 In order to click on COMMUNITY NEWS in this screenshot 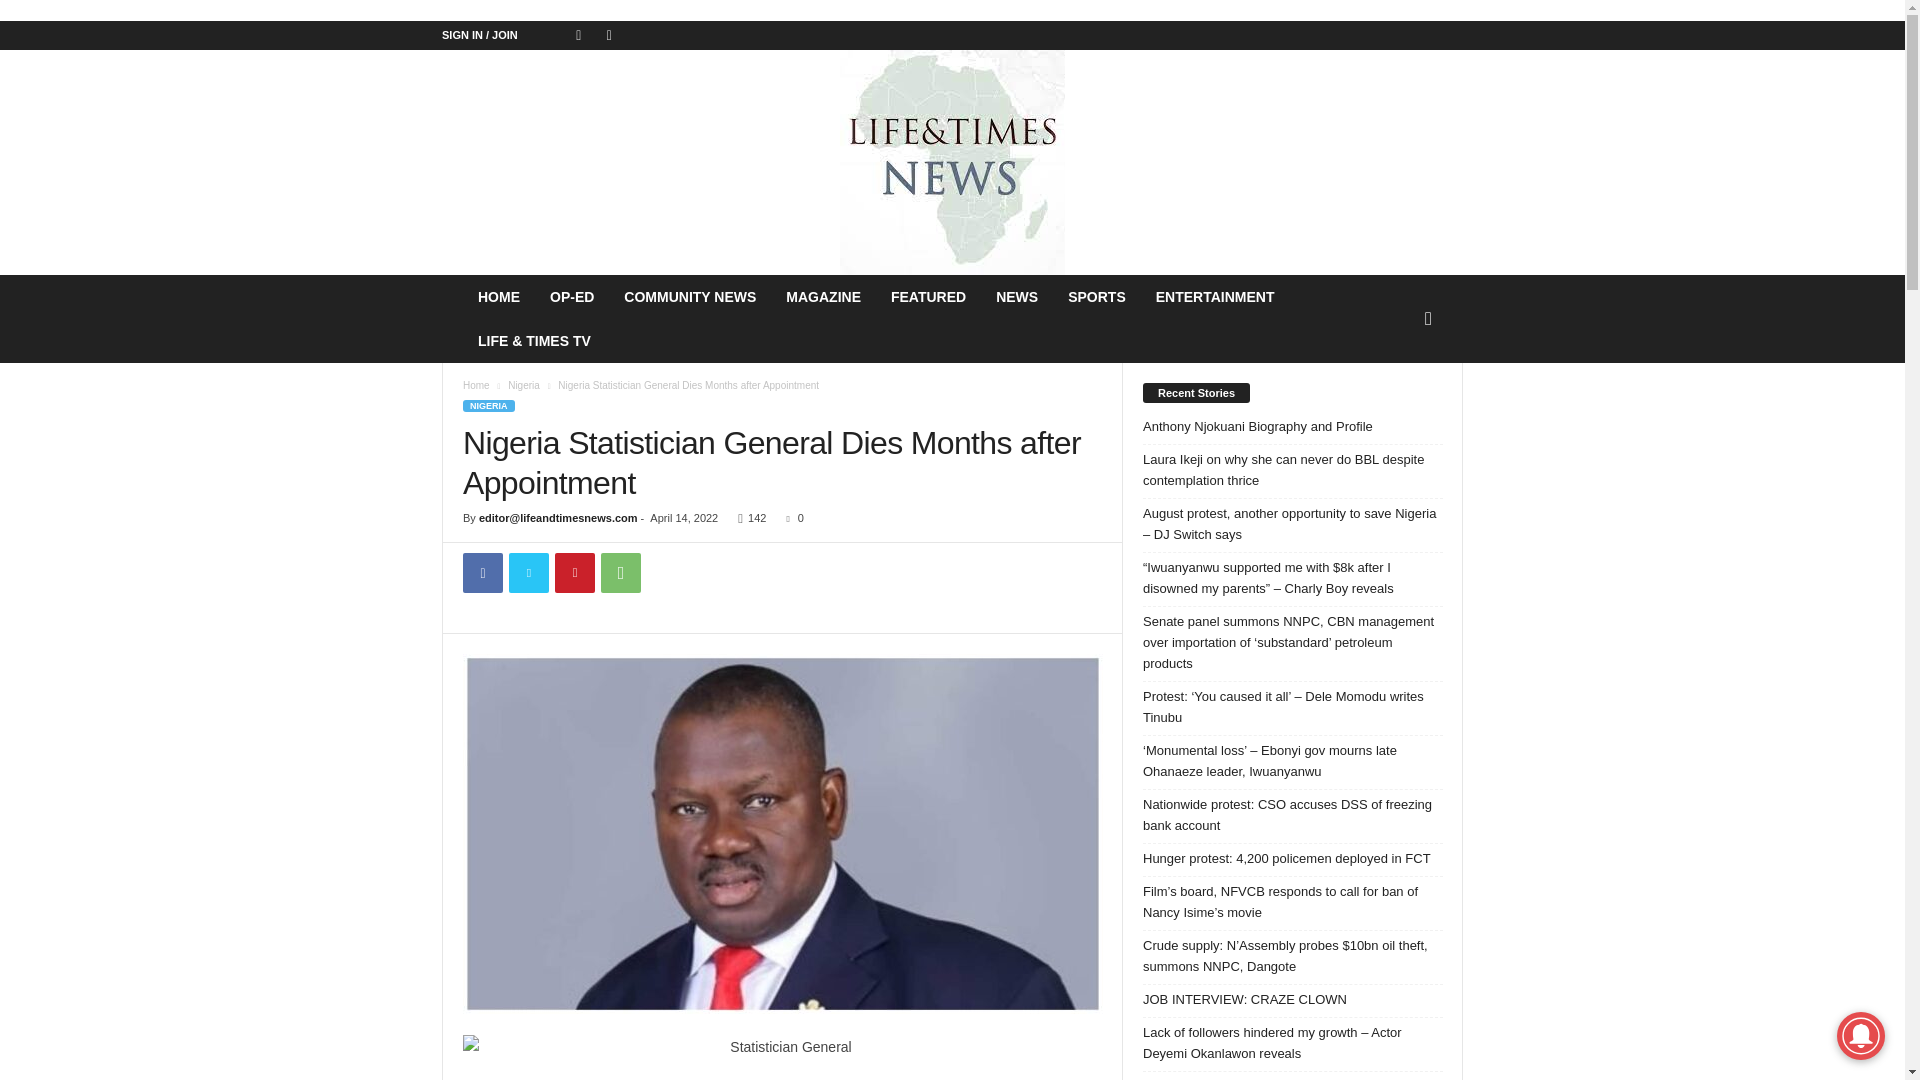, I will do `click(690, 296)`.